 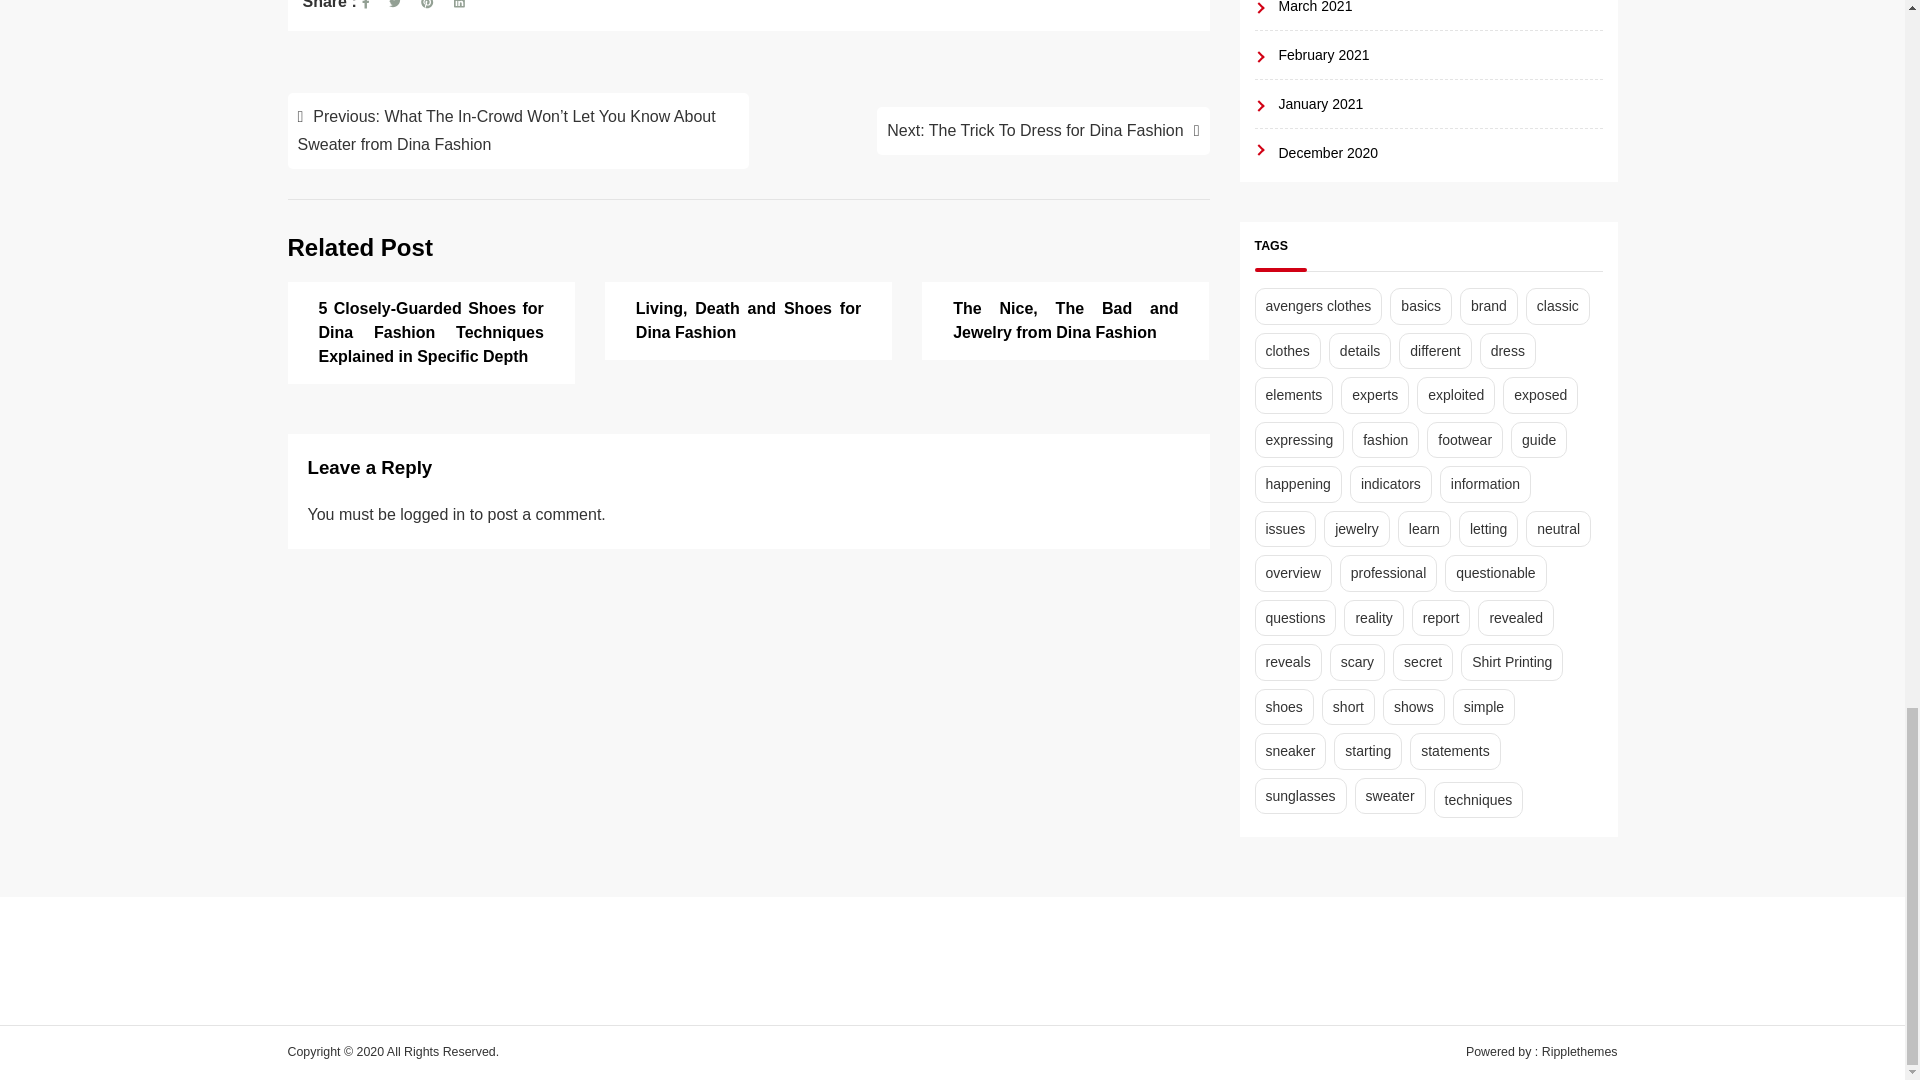 What do you see at coordinates (1065, 322) in the screenshot?
I see `The Nice, The Bad and Jewelry from Dina Fashion` at bounding box center [1065, 322].